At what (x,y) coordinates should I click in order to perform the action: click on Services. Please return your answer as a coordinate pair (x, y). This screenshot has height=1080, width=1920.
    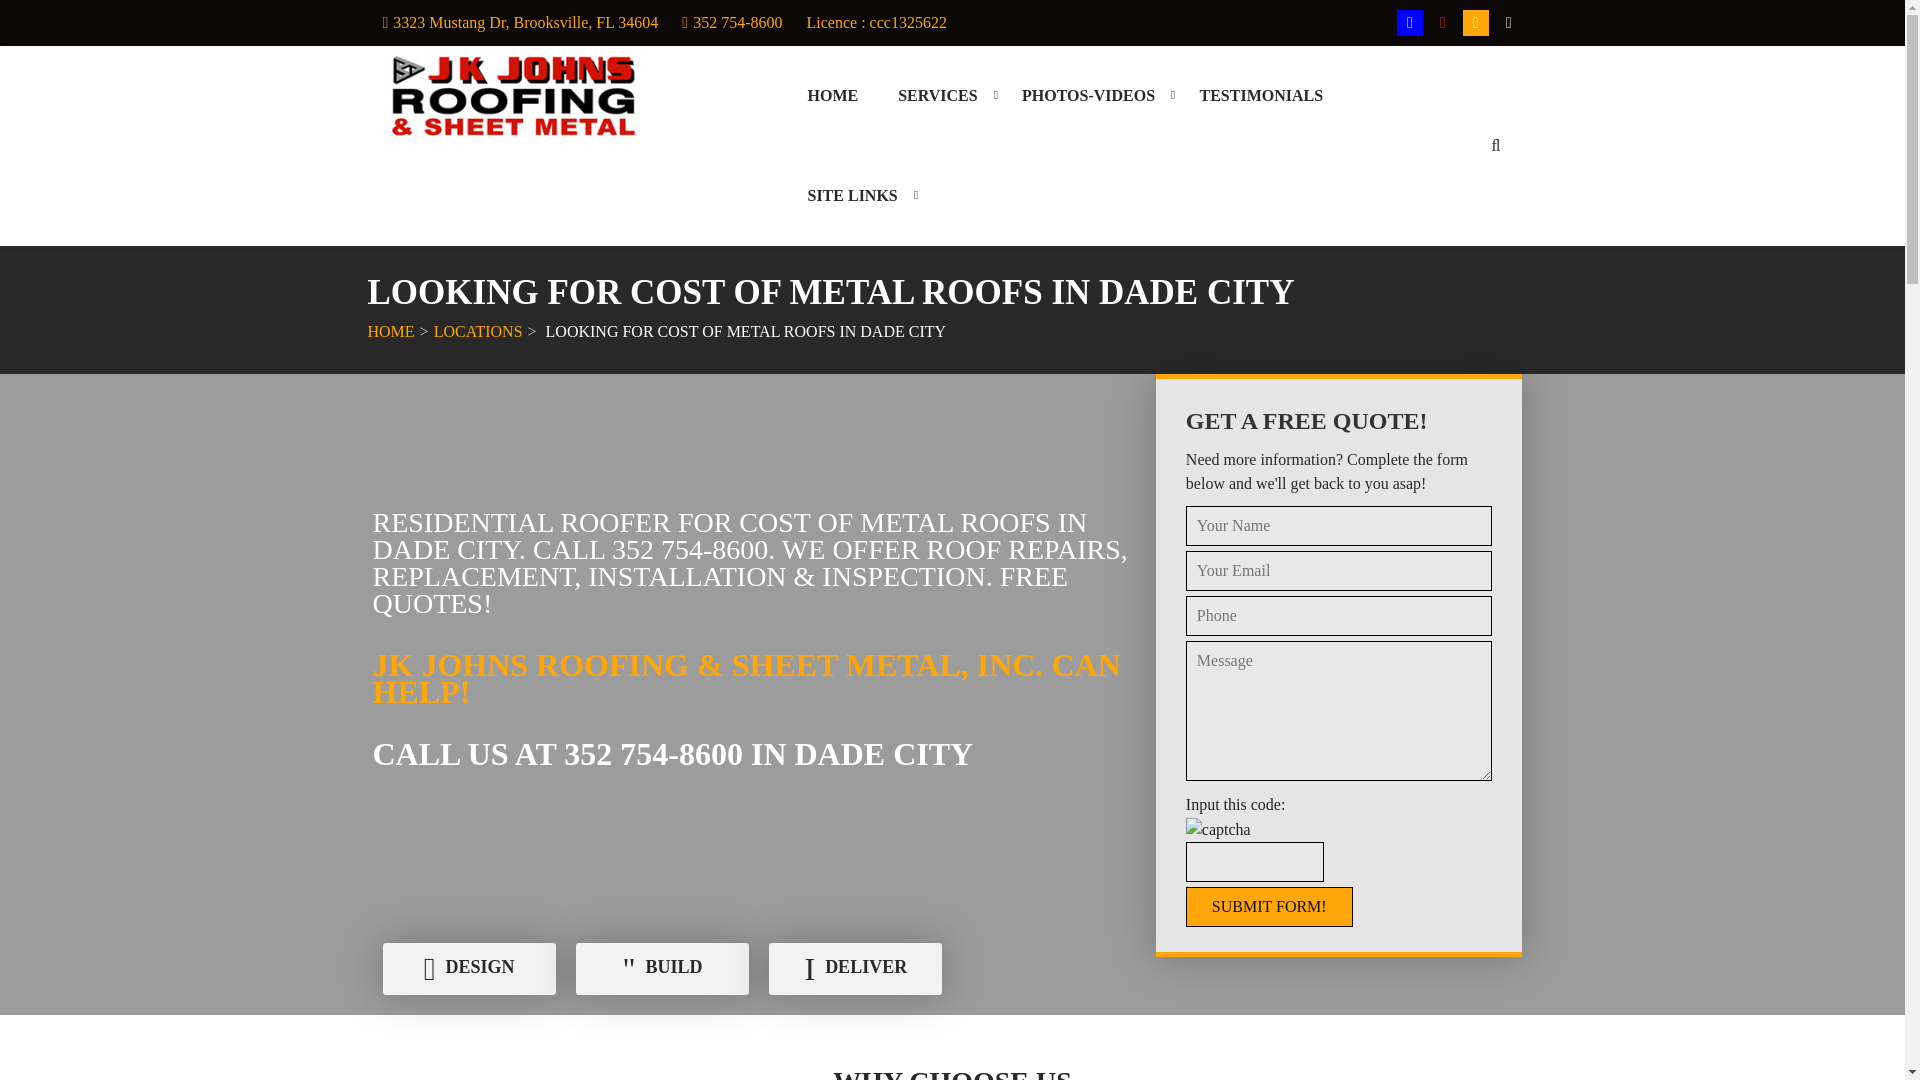
    Looking at the image, I should click on (936, 96).